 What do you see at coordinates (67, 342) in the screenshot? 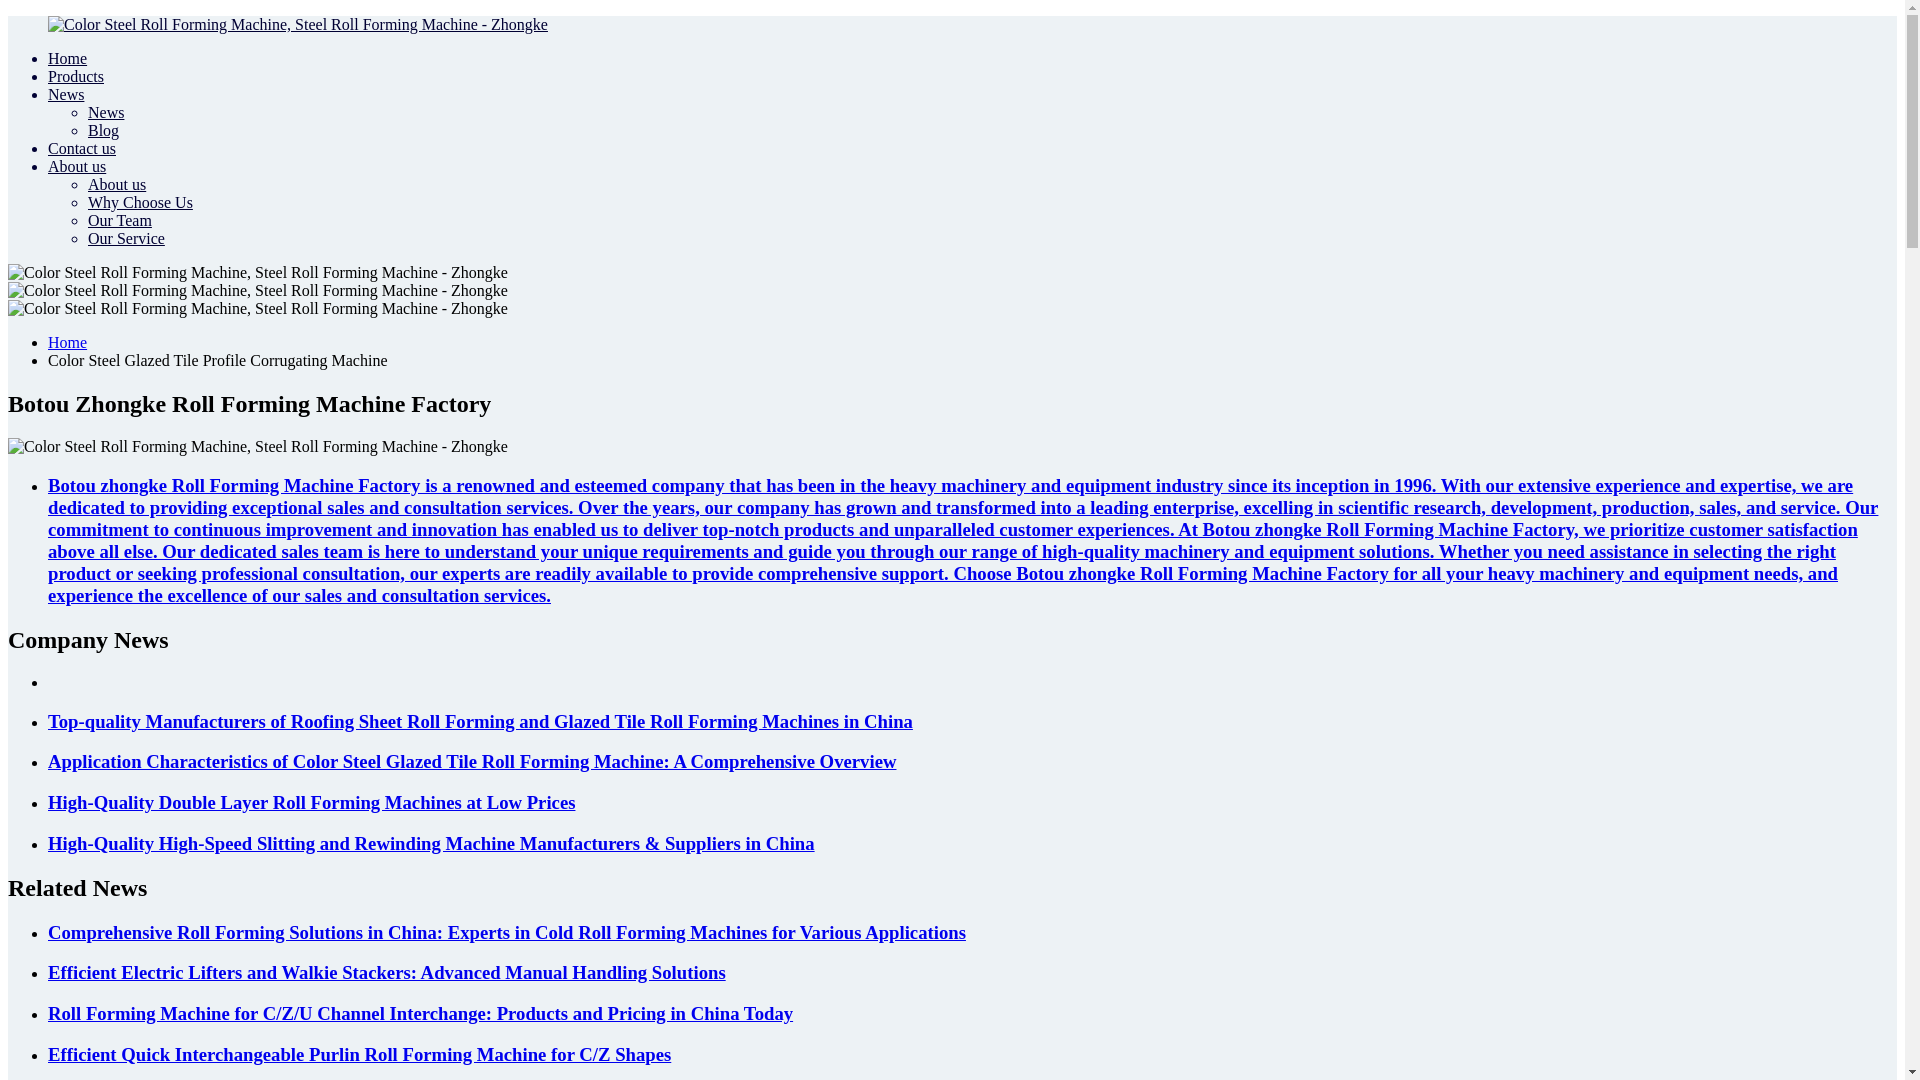
I see `Home` at bounding box center [67, 342].